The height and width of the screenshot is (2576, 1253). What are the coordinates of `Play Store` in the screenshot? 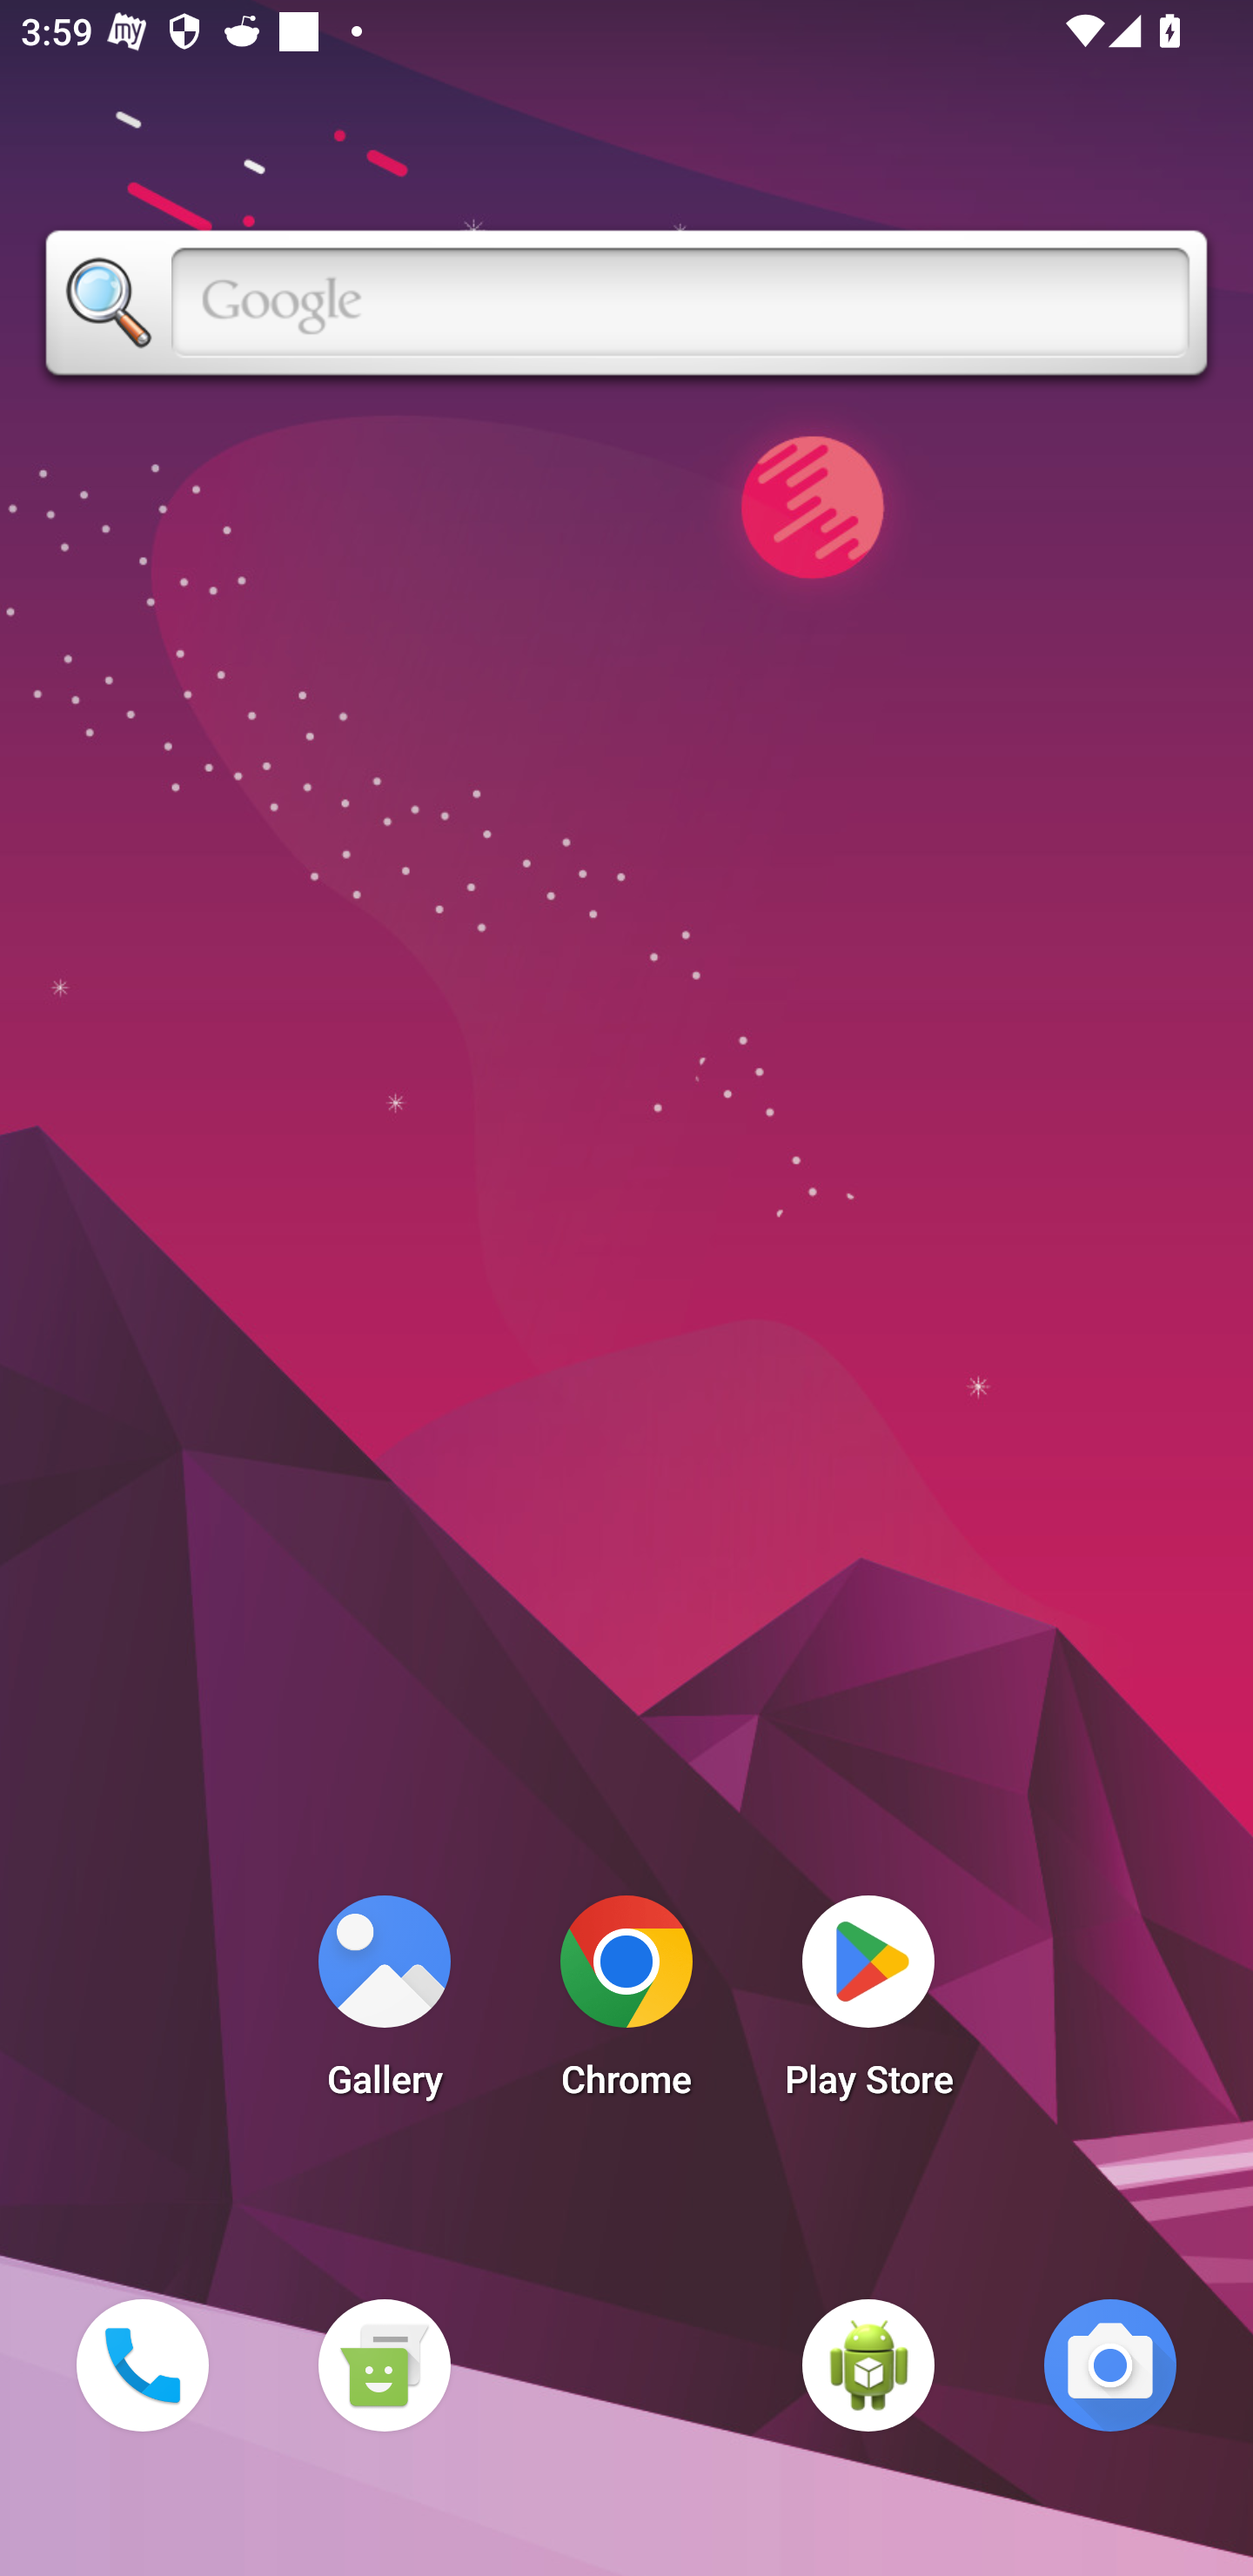 It's located at (868, 2005).